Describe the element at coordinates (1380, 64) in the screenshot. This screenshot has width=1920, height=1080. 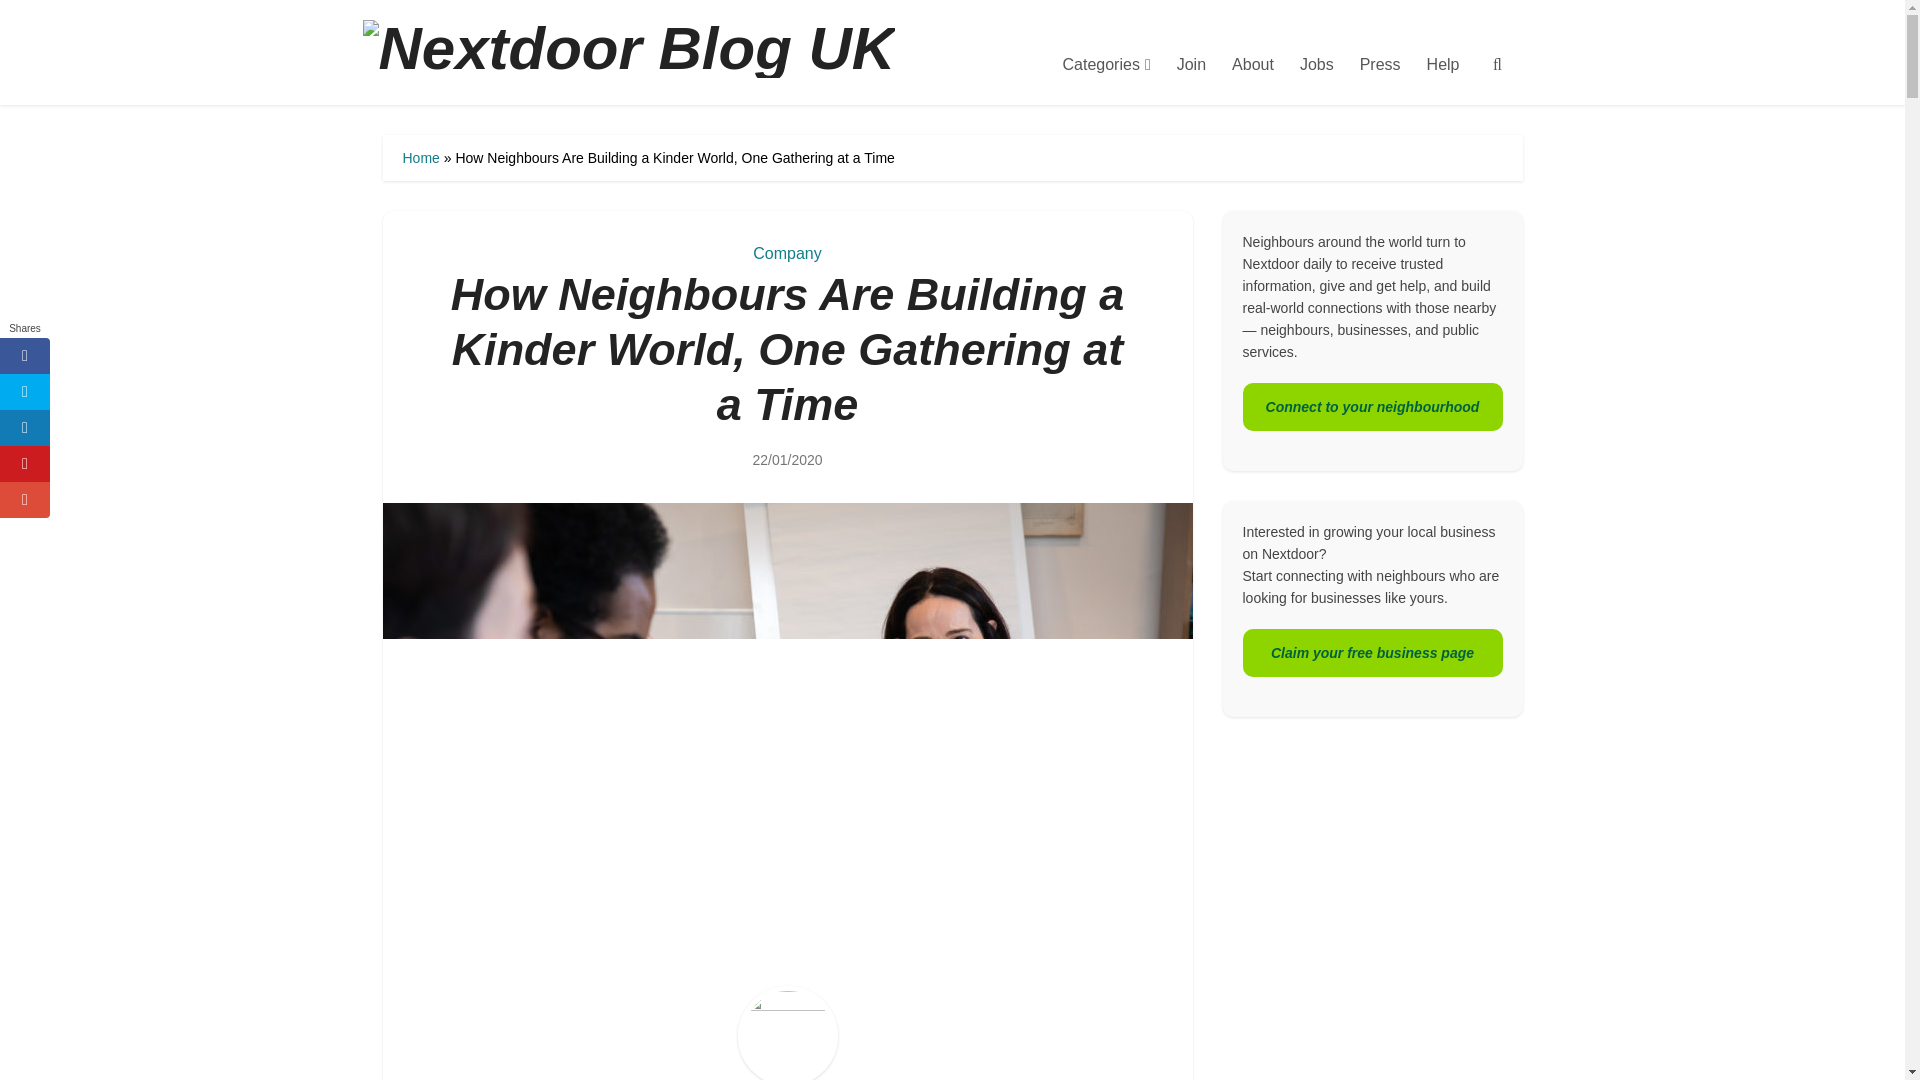
I see `Press` at that location.